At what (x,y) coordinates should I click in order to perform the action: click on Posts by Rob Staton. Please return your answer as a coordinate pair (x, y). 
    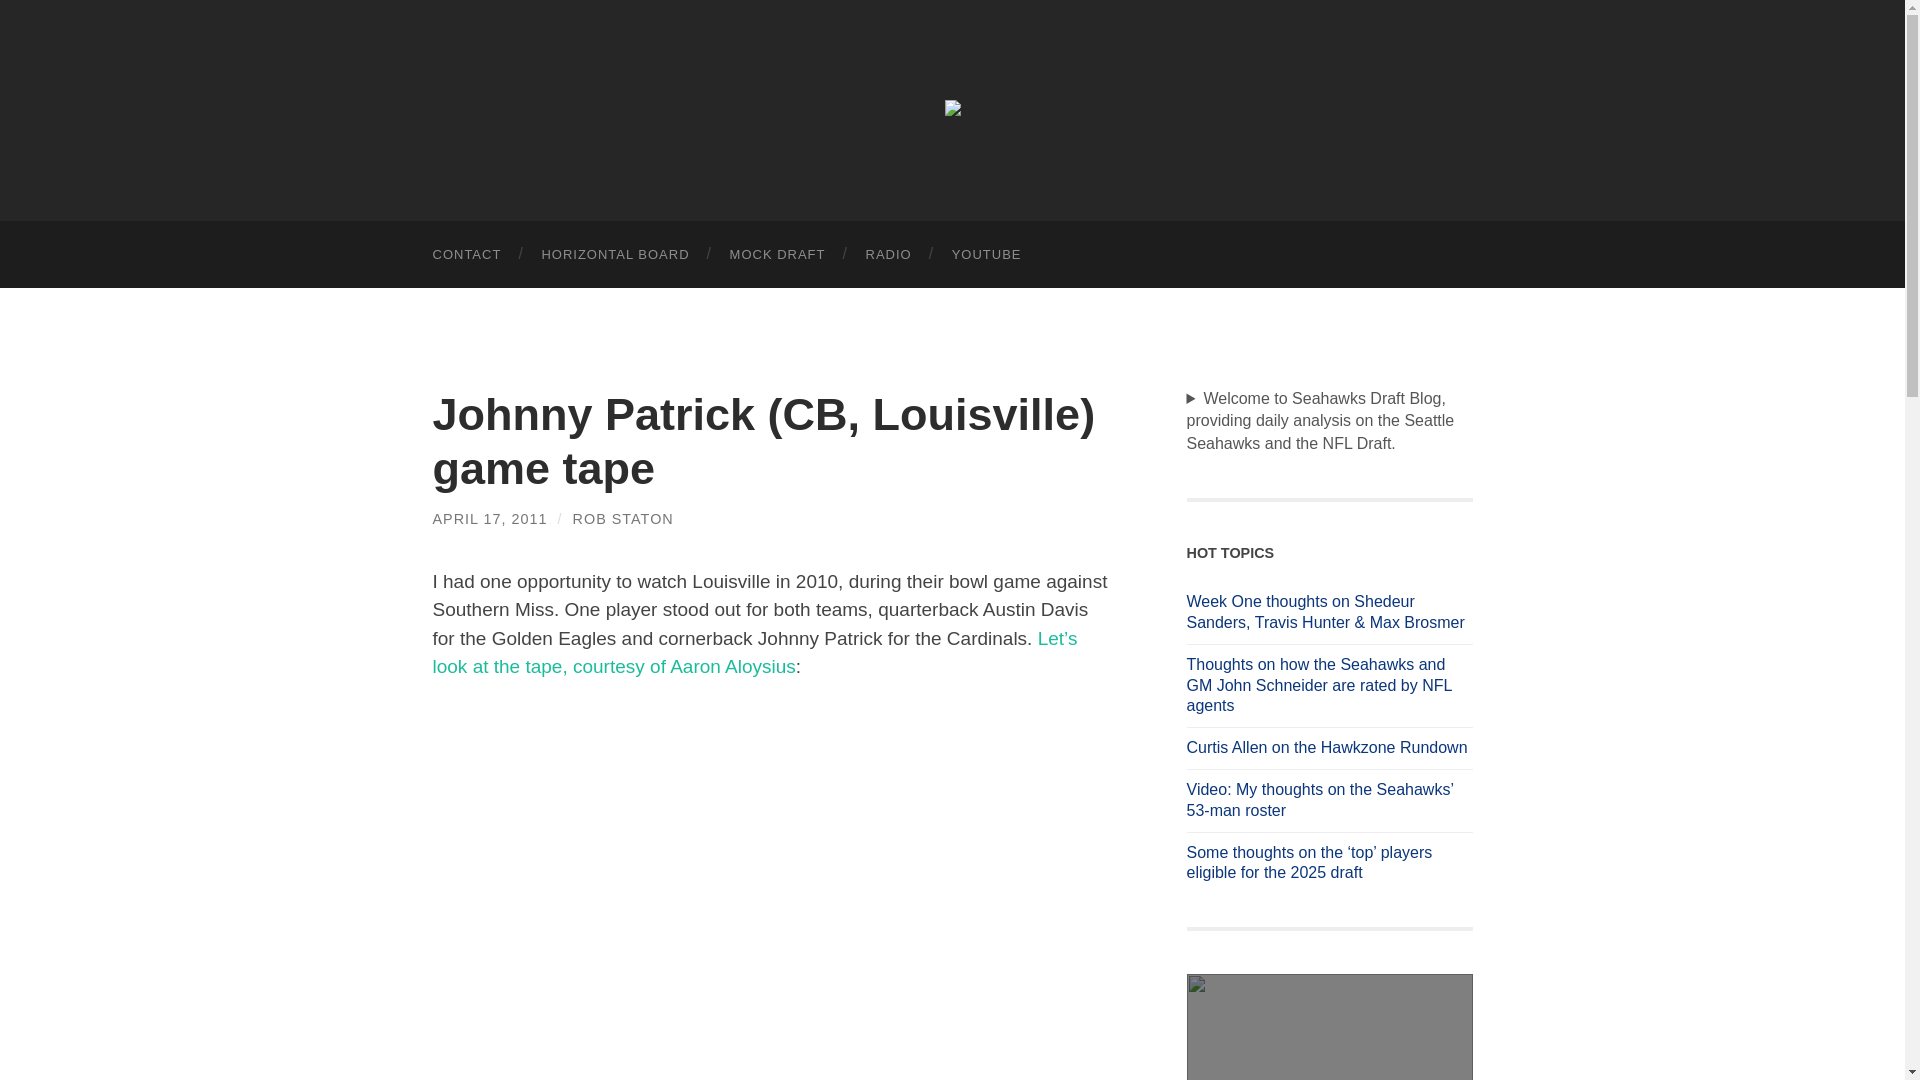
    Looking at the image, I should click on (622, 518).